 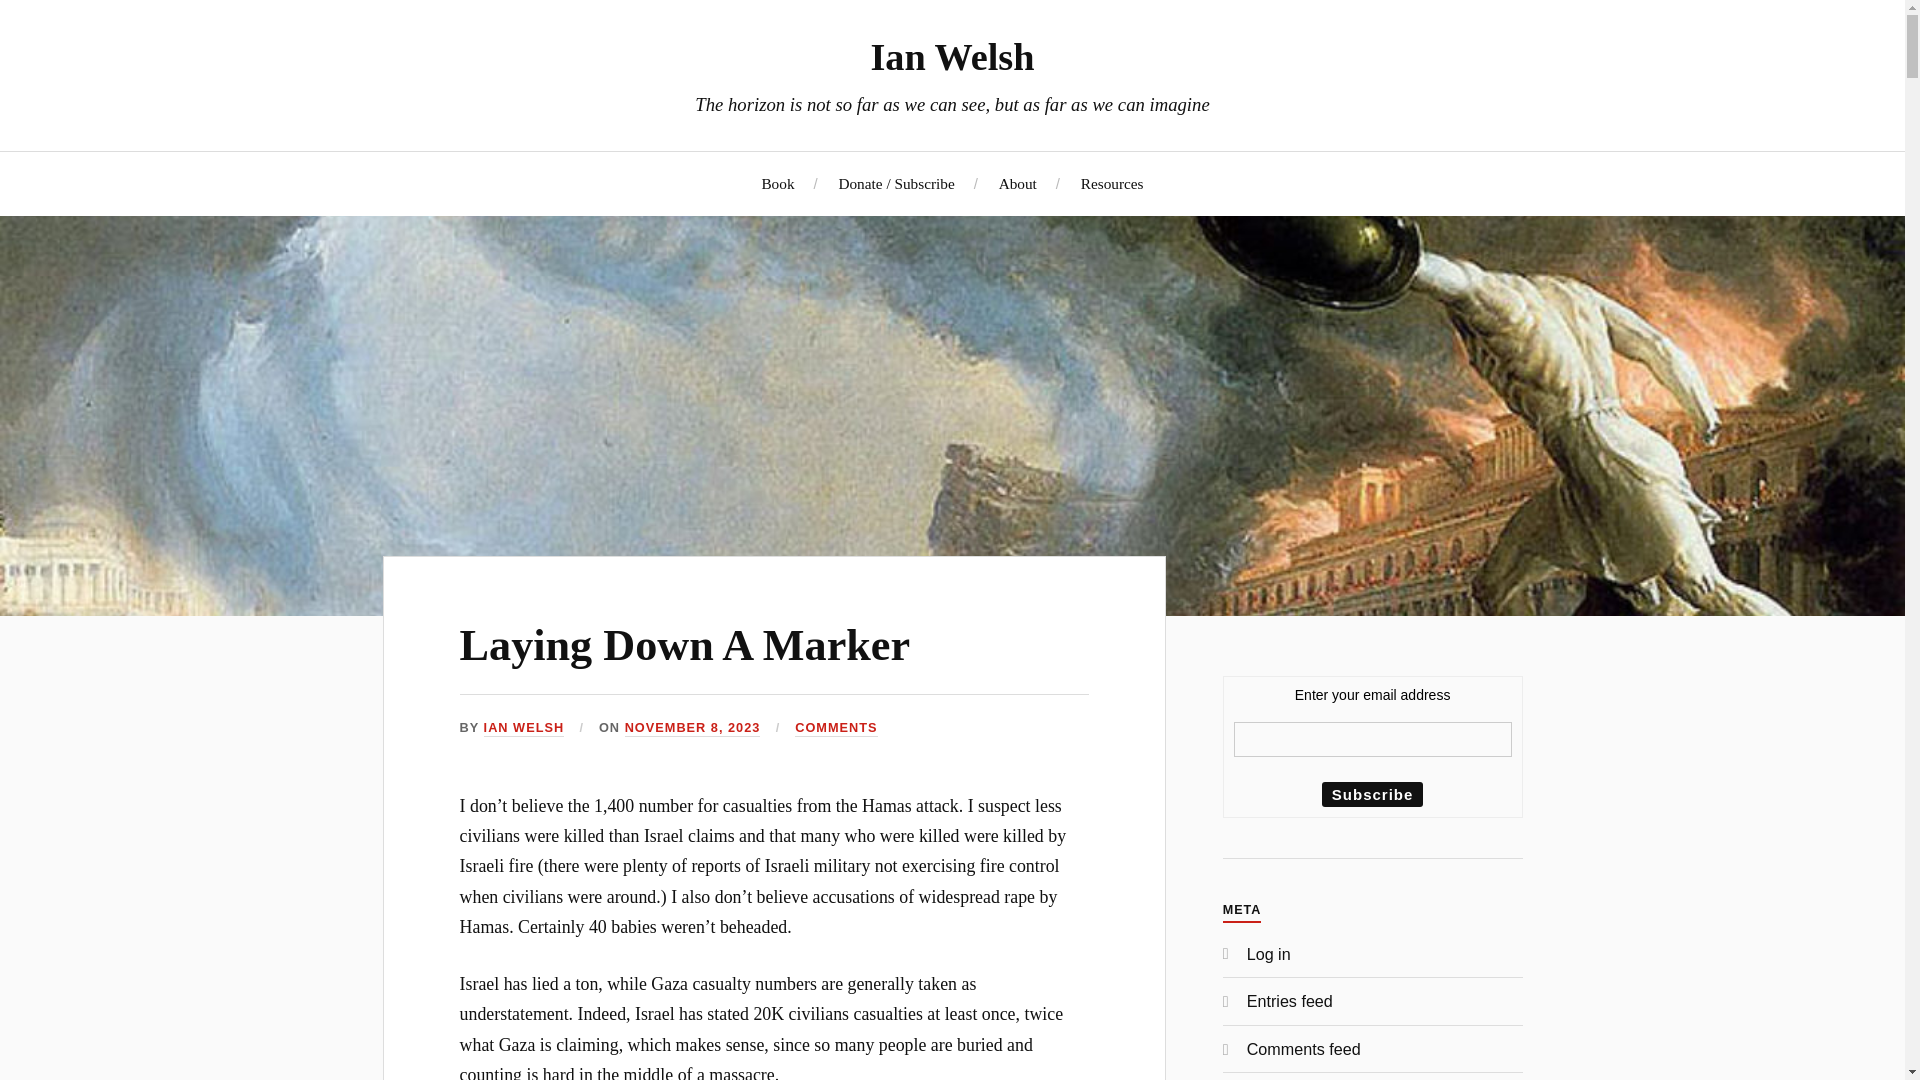 I want to click on COMMENTS, so click(x=836, y=728).